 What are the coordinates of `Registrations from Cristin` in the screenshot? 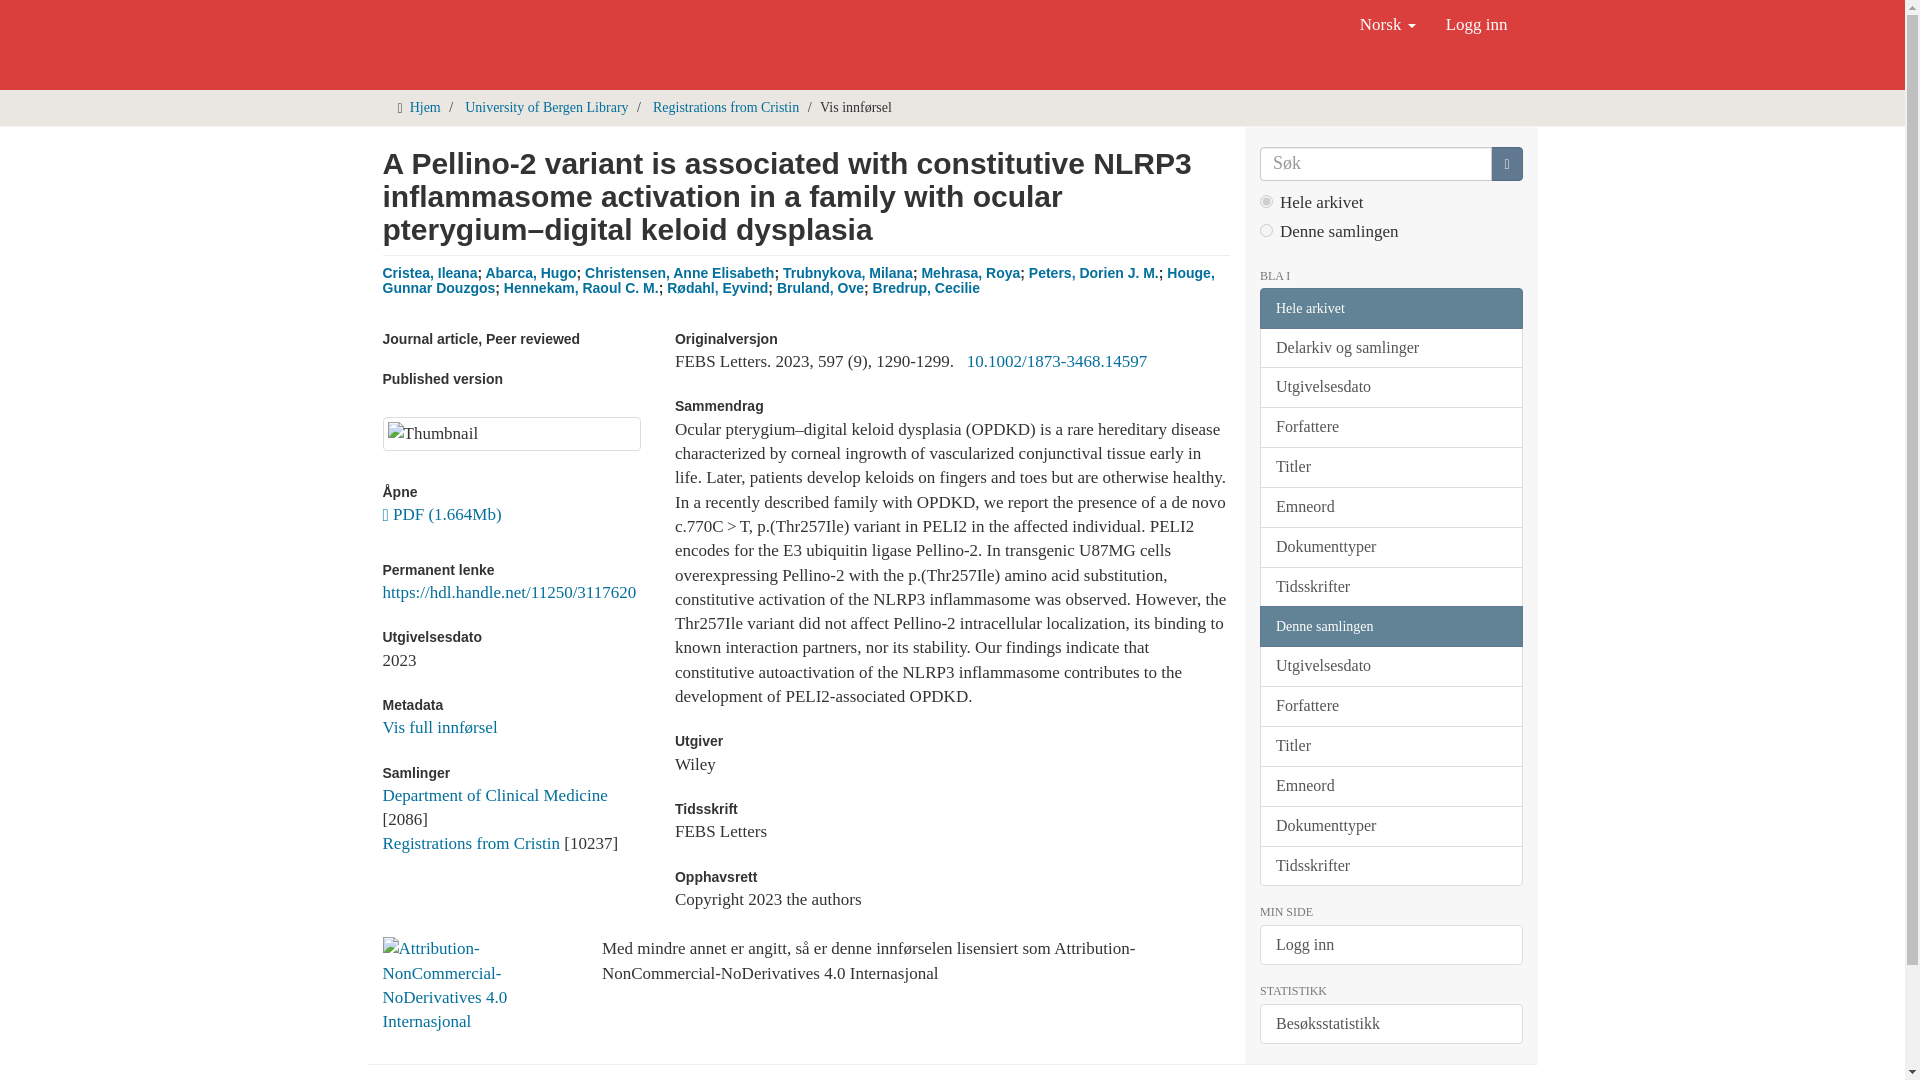 It's located at (725, 107).